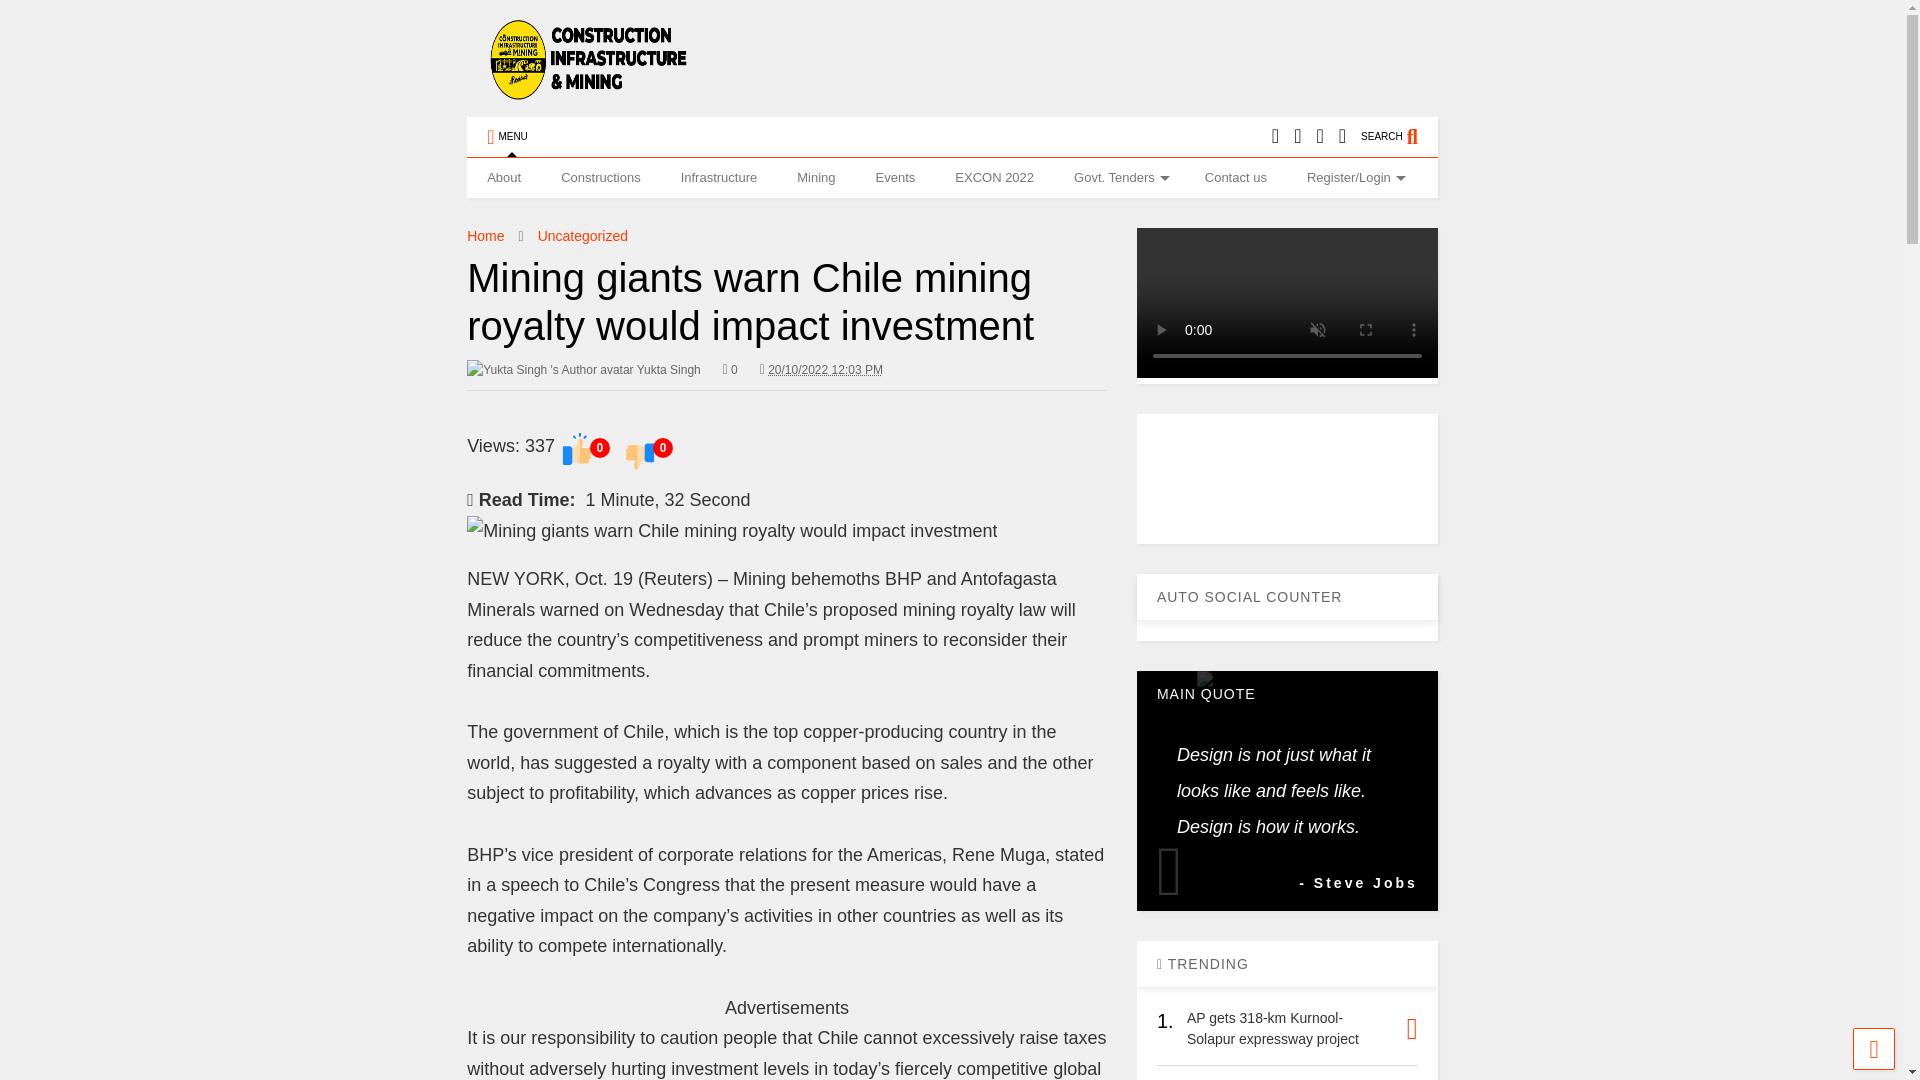 Image resolution: width=1920 pixels, height=1080 pixels. Describe the element at coordinates (994, 177) in the screenshot. I see `EXCON 2022` at that location.